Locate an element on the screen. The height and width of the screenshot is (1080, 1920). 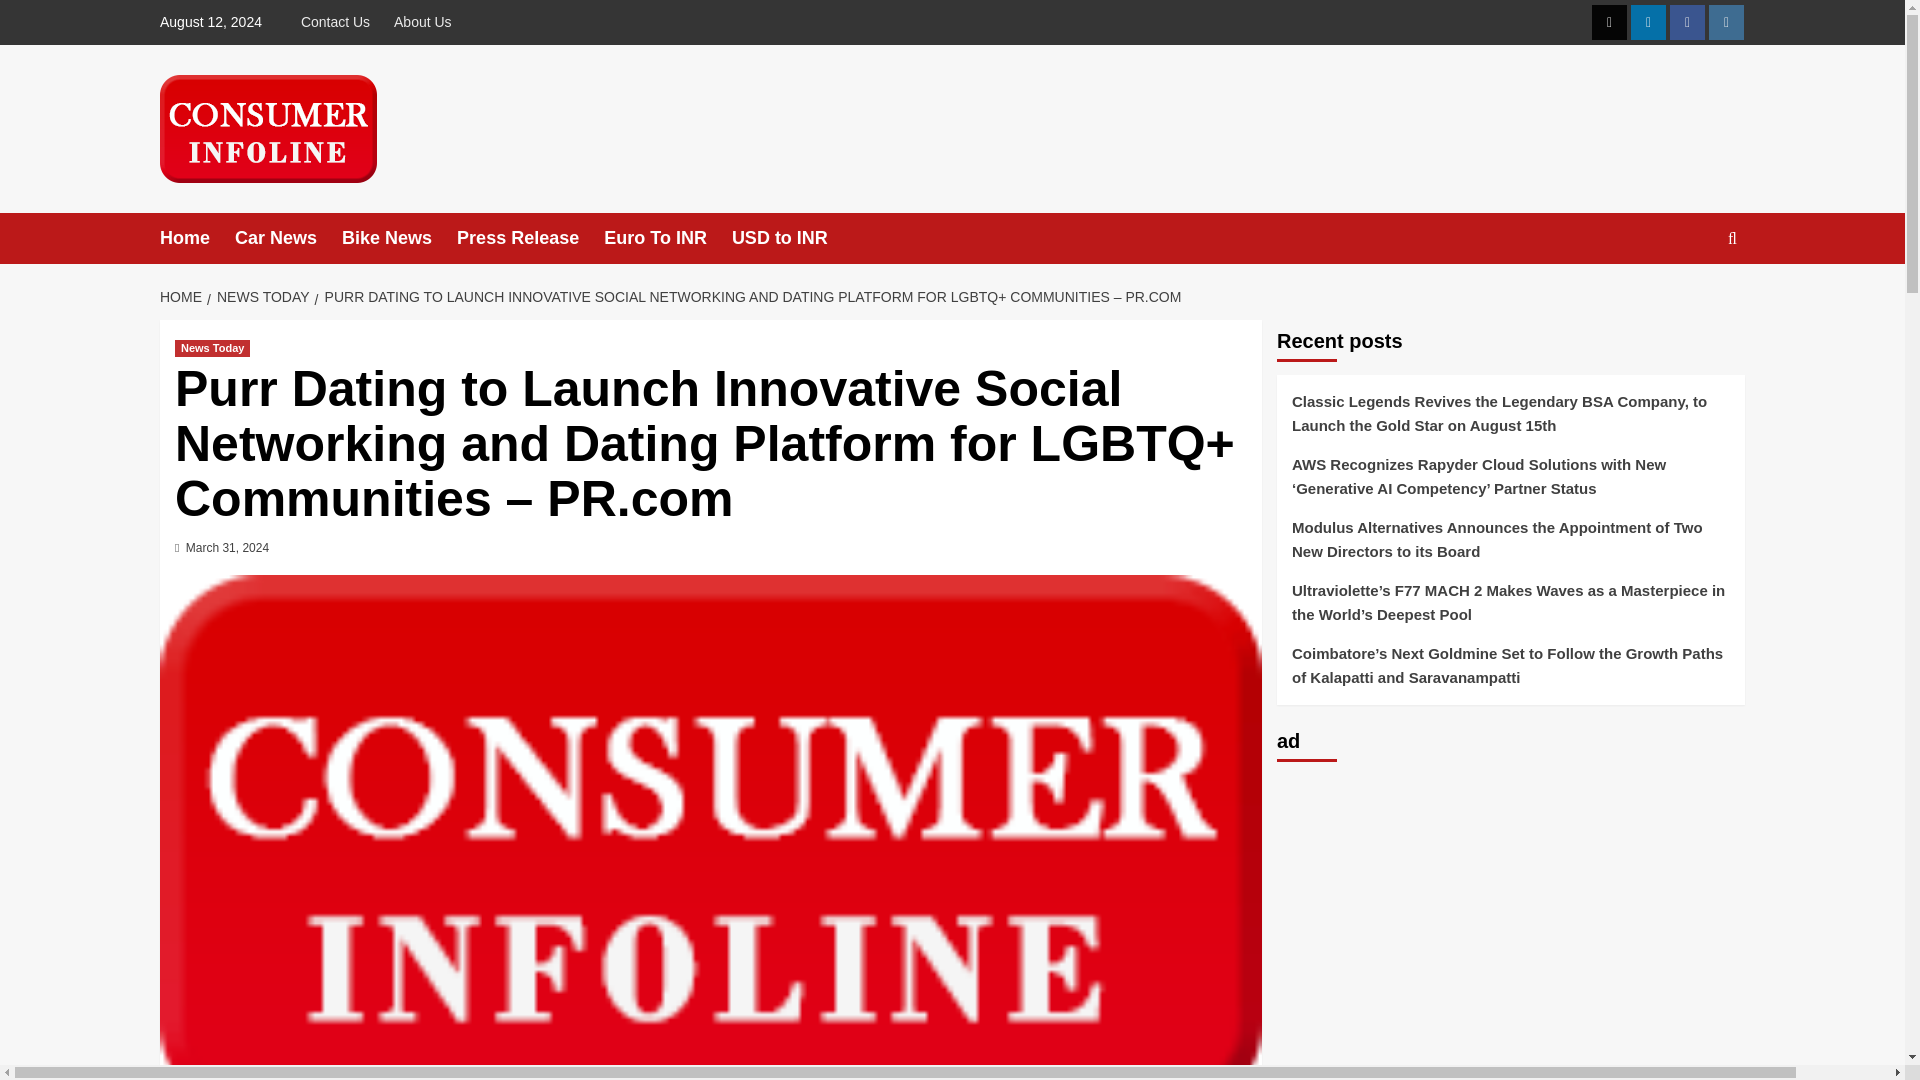
Twitter is located at coordinates (1608, 22).